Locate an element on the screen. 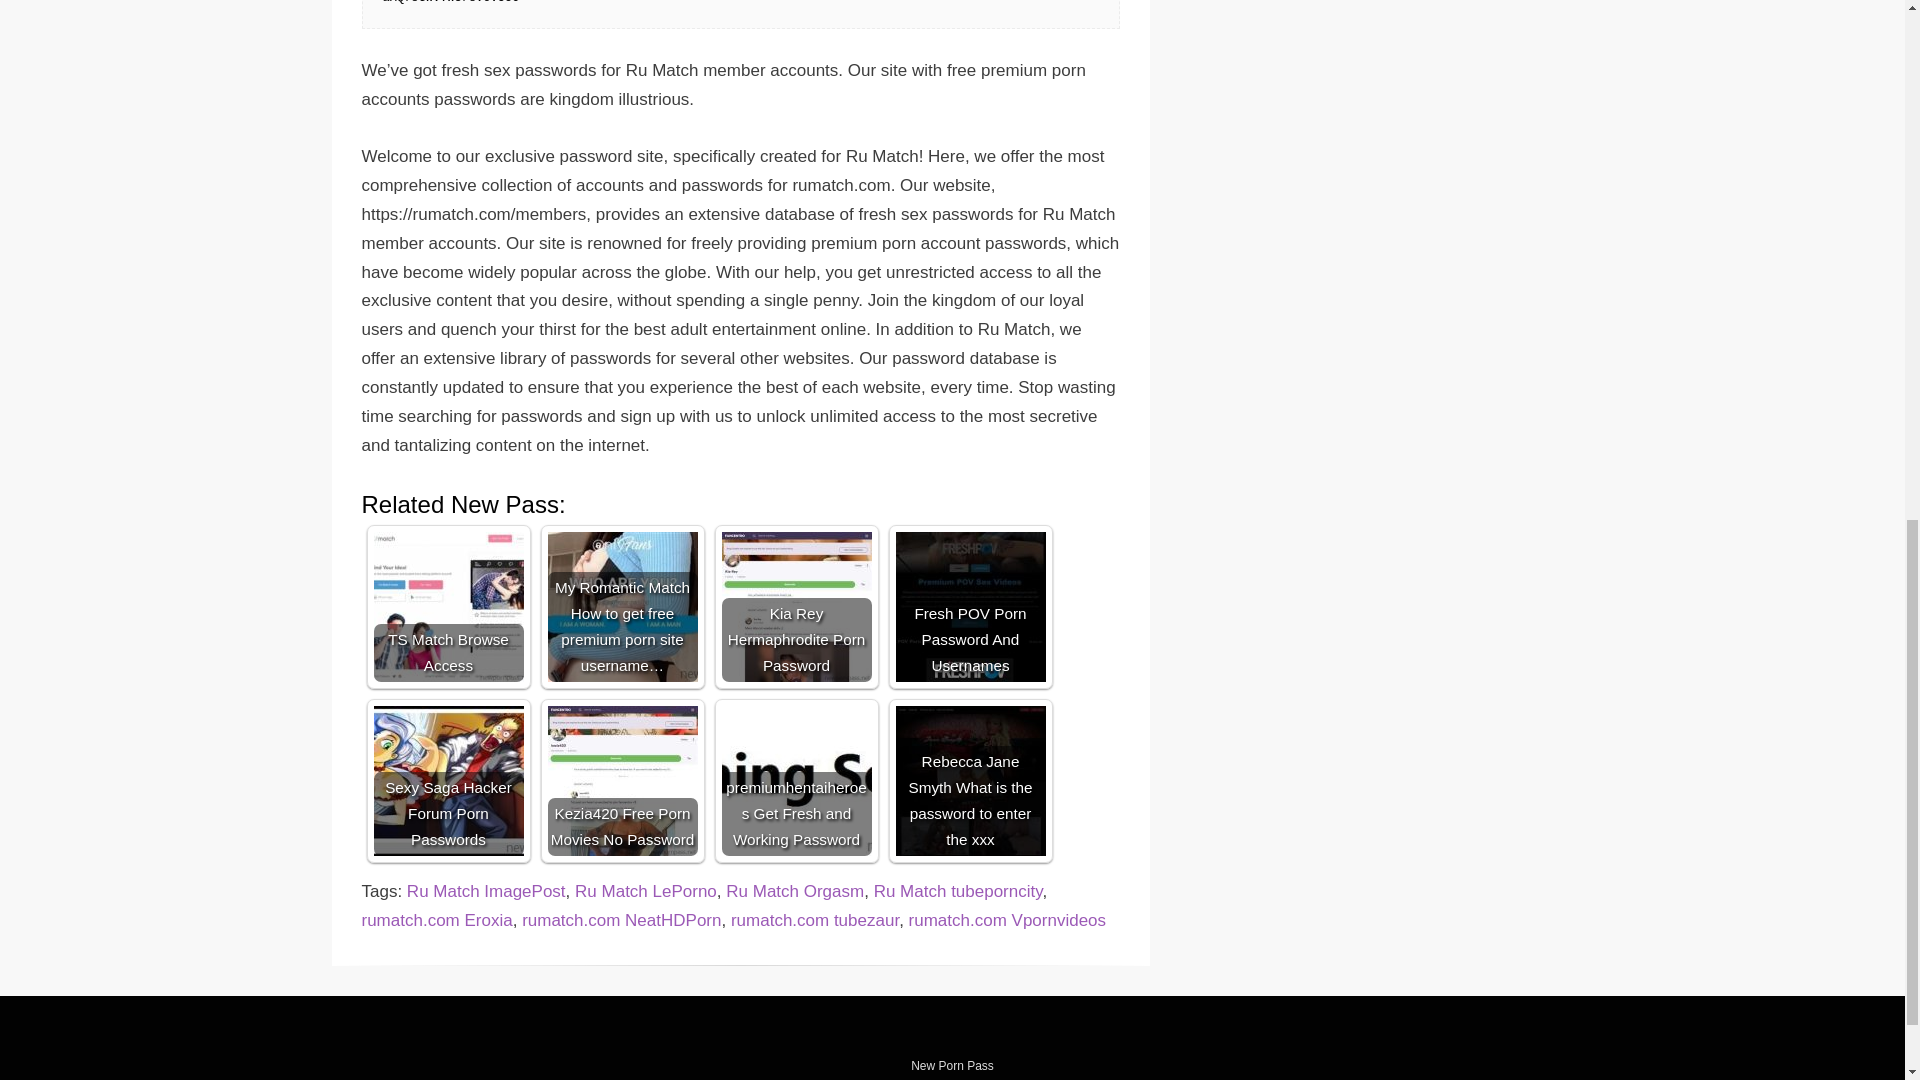 The image size is (1920, 1080). rumatch.com tubezaur is located at coordinates (814, 920).